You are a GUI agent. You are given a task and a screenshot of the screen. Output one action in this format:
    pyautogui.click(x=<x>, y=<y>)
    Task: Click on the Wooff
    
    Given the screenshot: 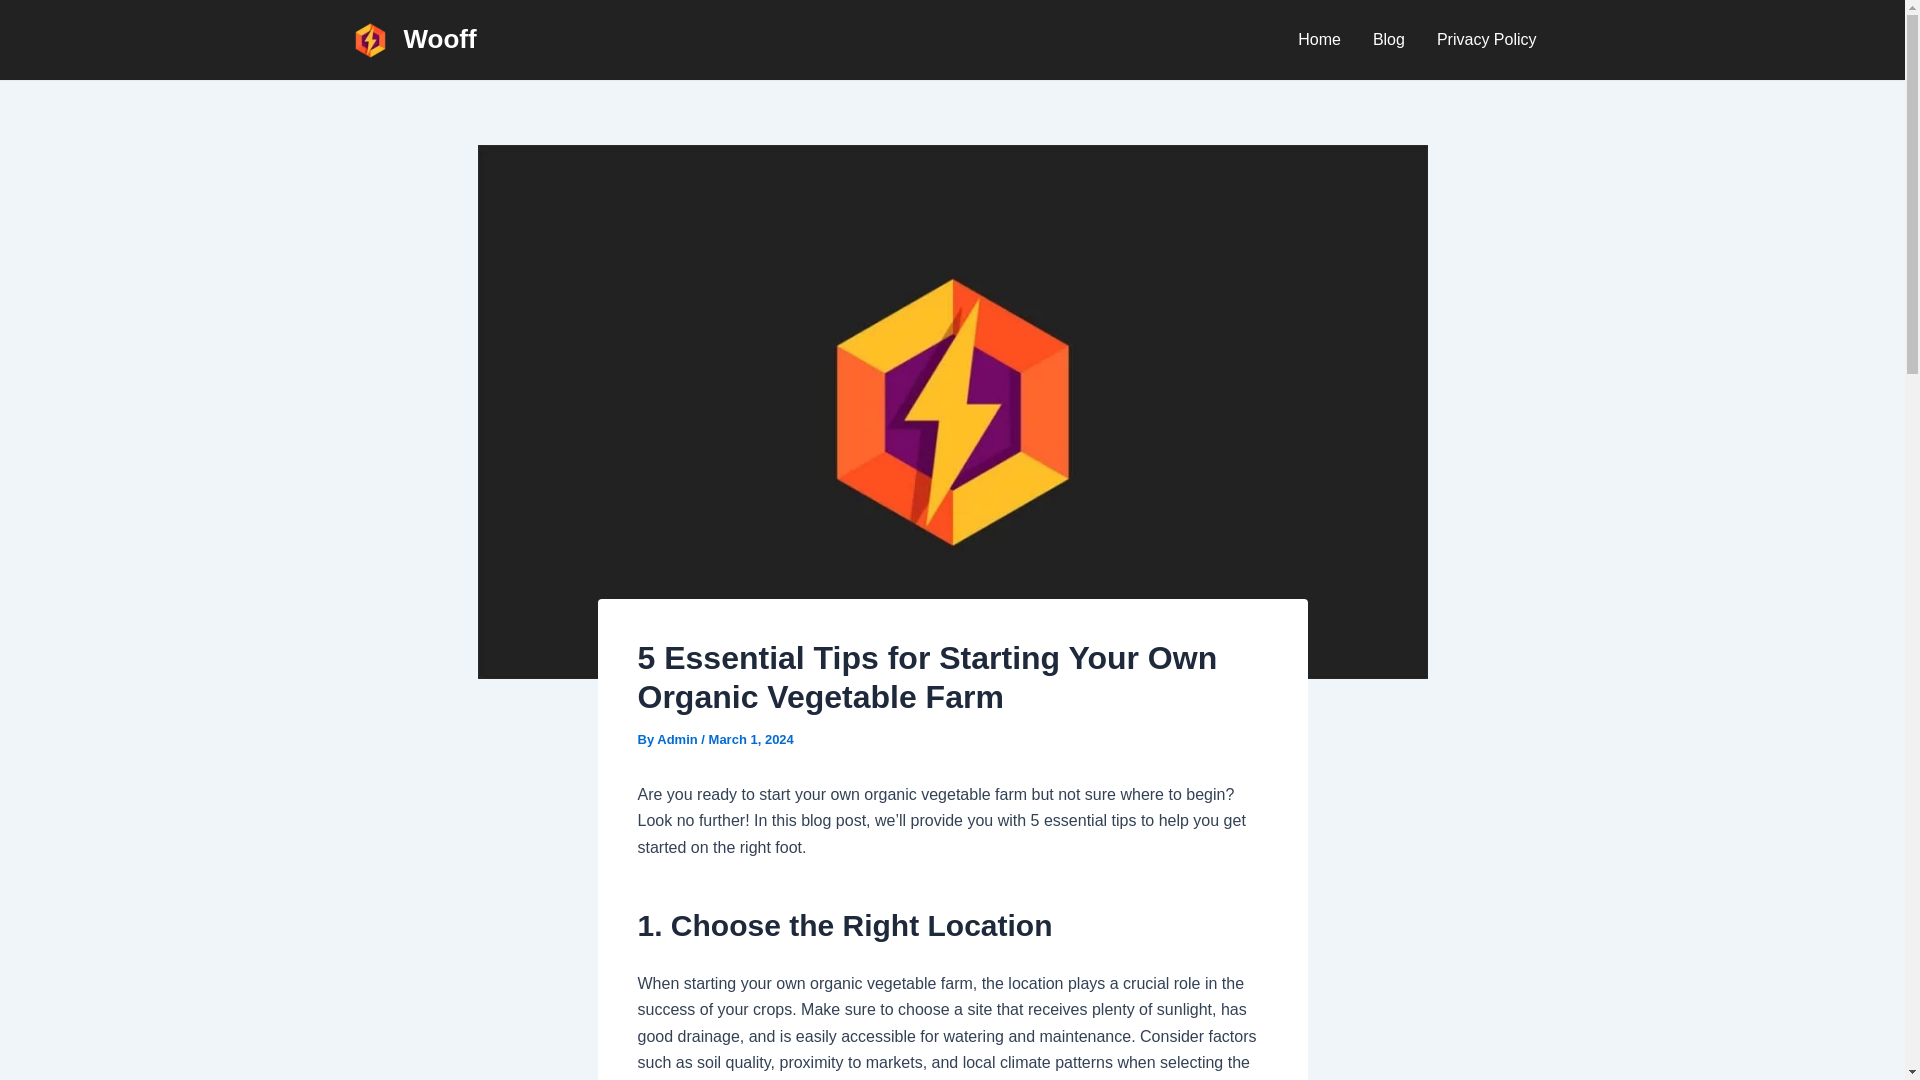 What is the action you would take?
    pyautogui.click(x=440, y=38)
    